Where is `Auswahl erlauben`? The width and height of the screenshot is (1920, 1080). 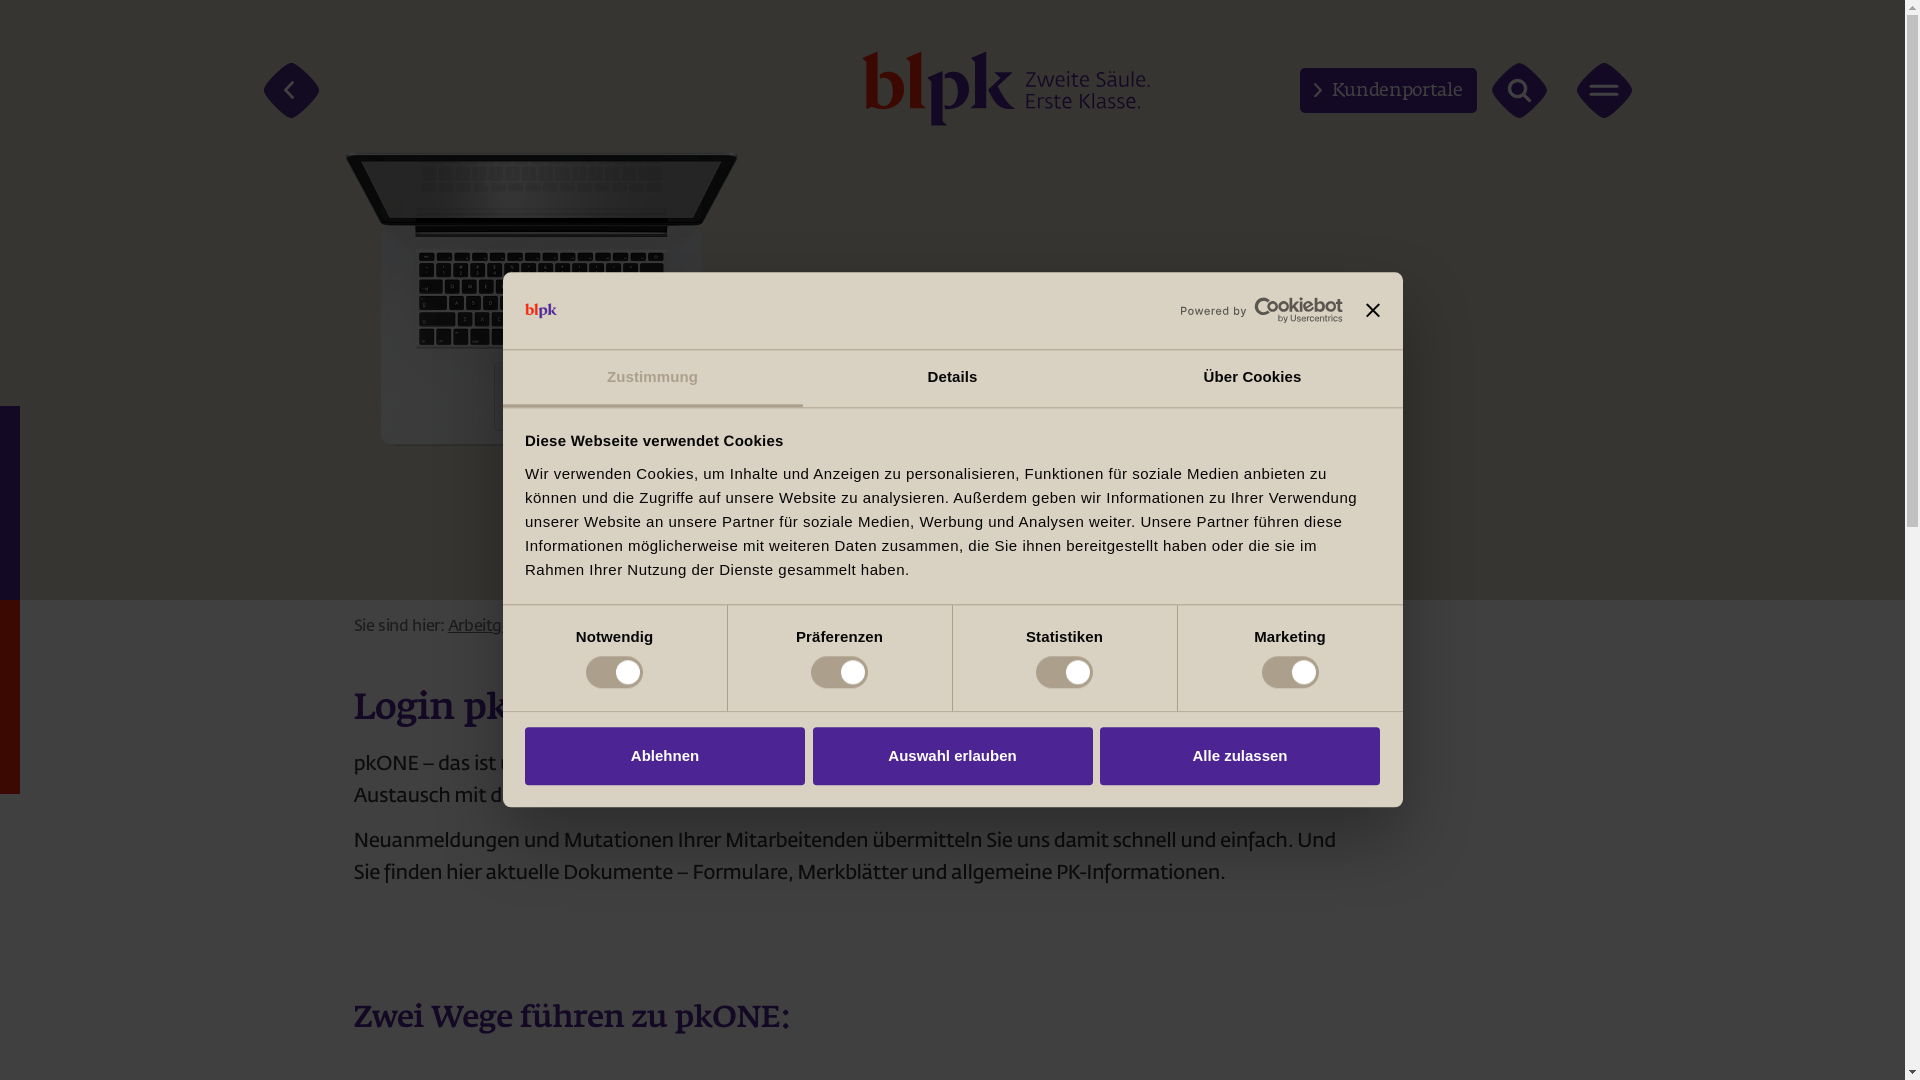 Auswahl erlauben is located at coordinates (952, 756).